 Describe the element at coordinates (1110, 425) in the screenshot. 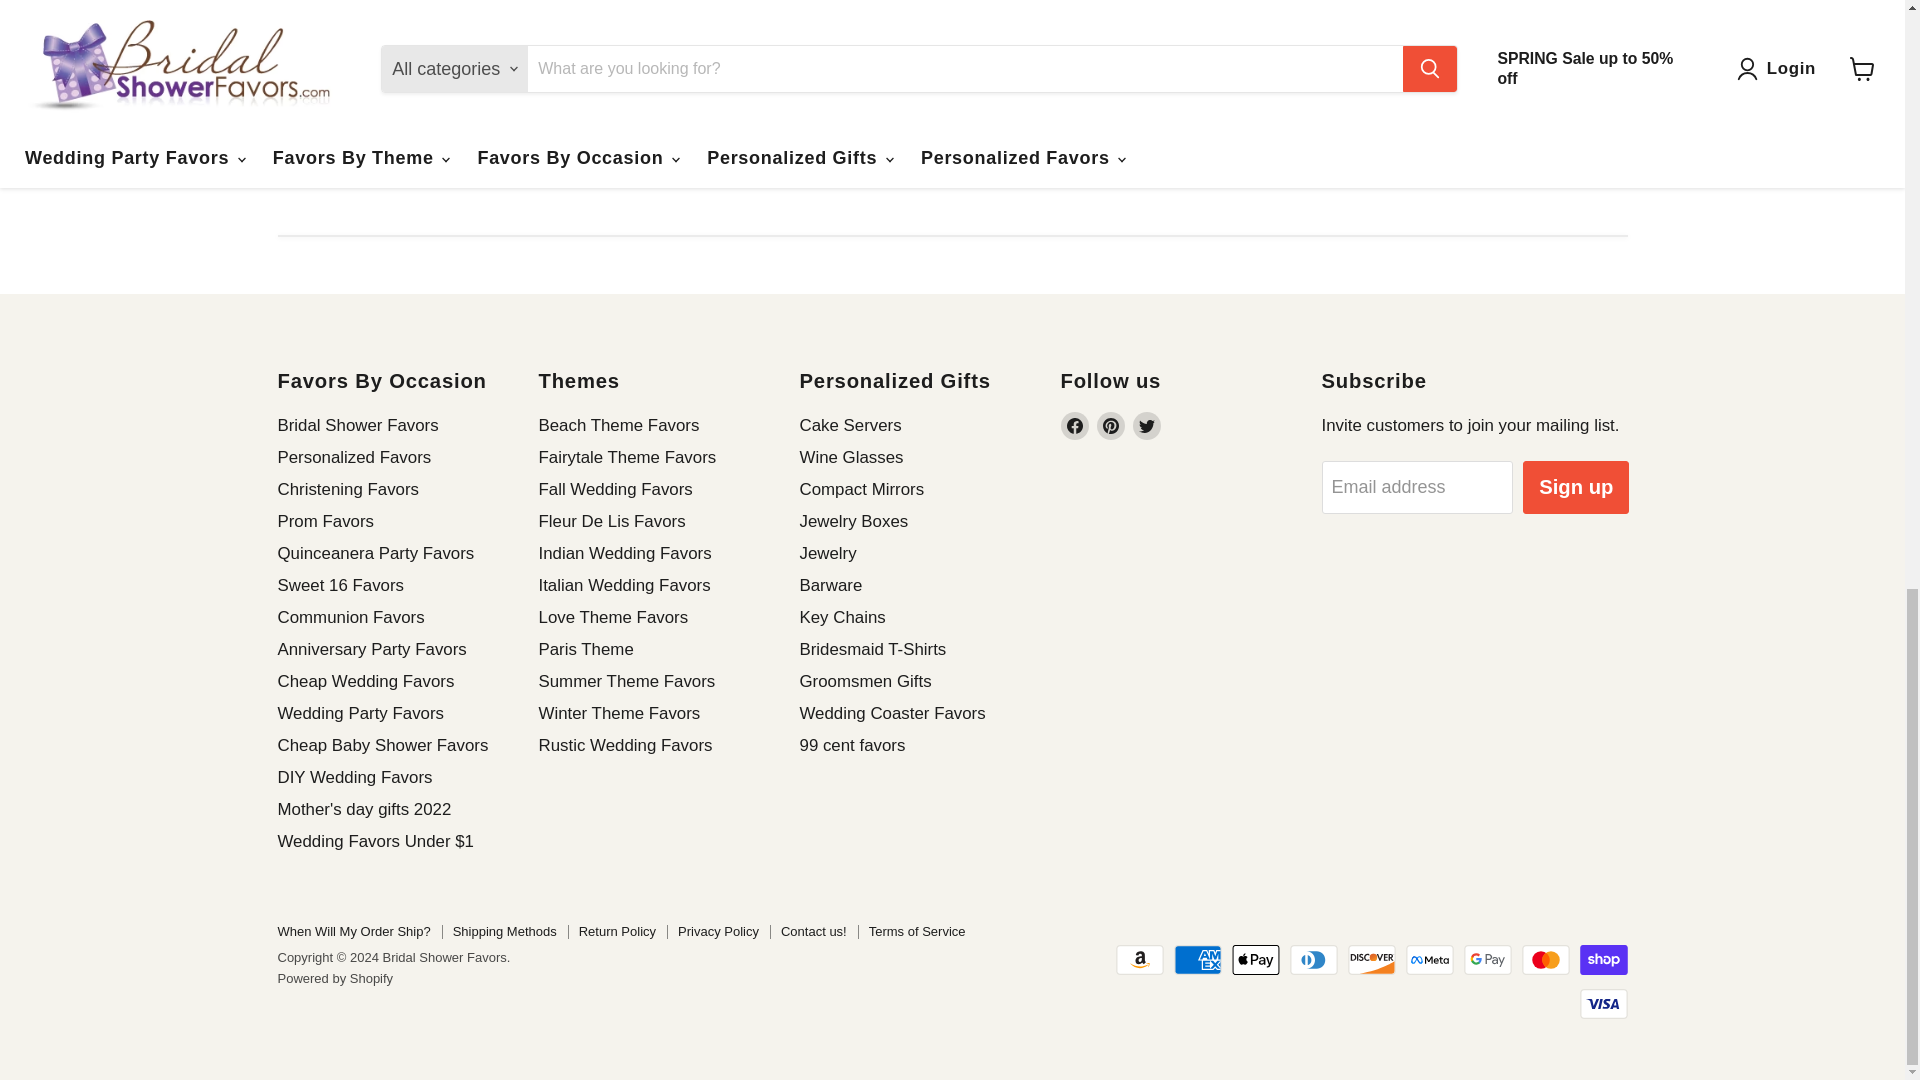

I see `Pinterest` at that location.